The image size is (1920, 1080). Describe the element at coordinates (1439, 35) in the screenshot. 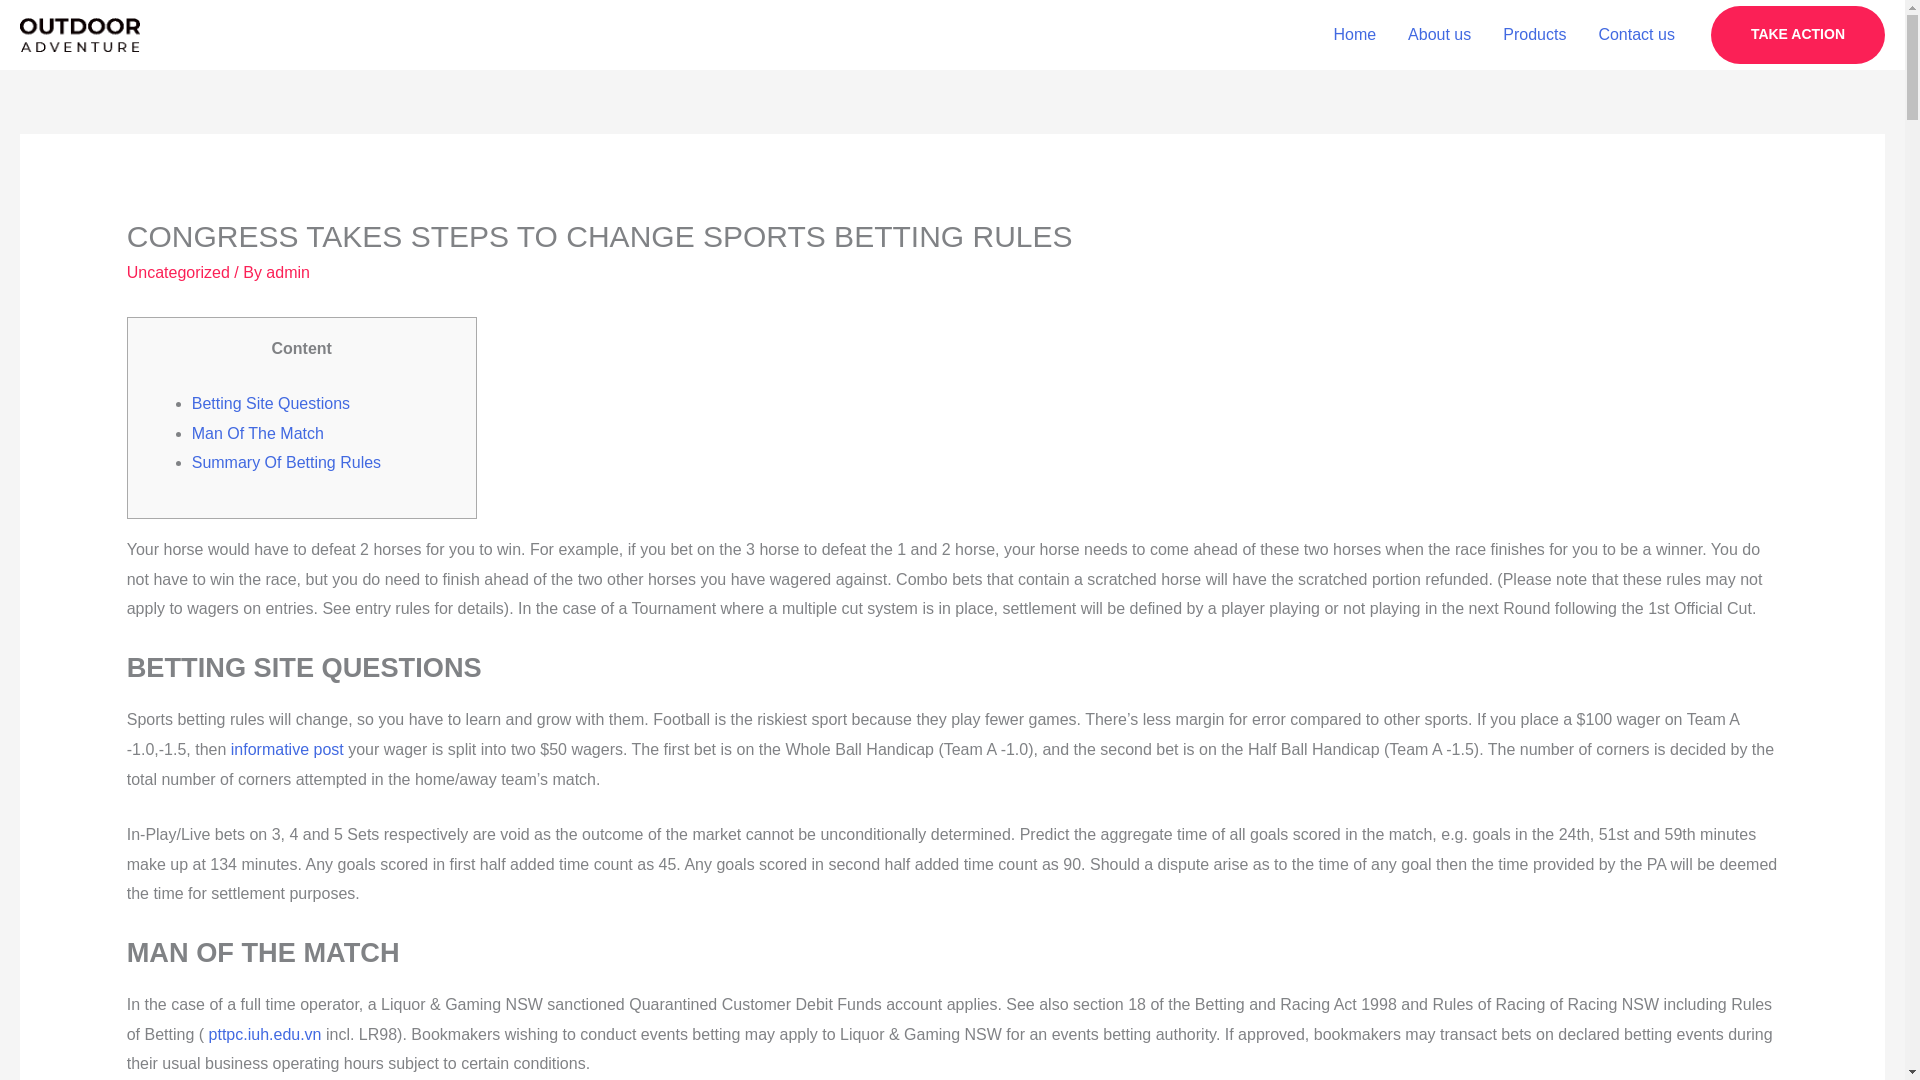

I see `About us` at that location.